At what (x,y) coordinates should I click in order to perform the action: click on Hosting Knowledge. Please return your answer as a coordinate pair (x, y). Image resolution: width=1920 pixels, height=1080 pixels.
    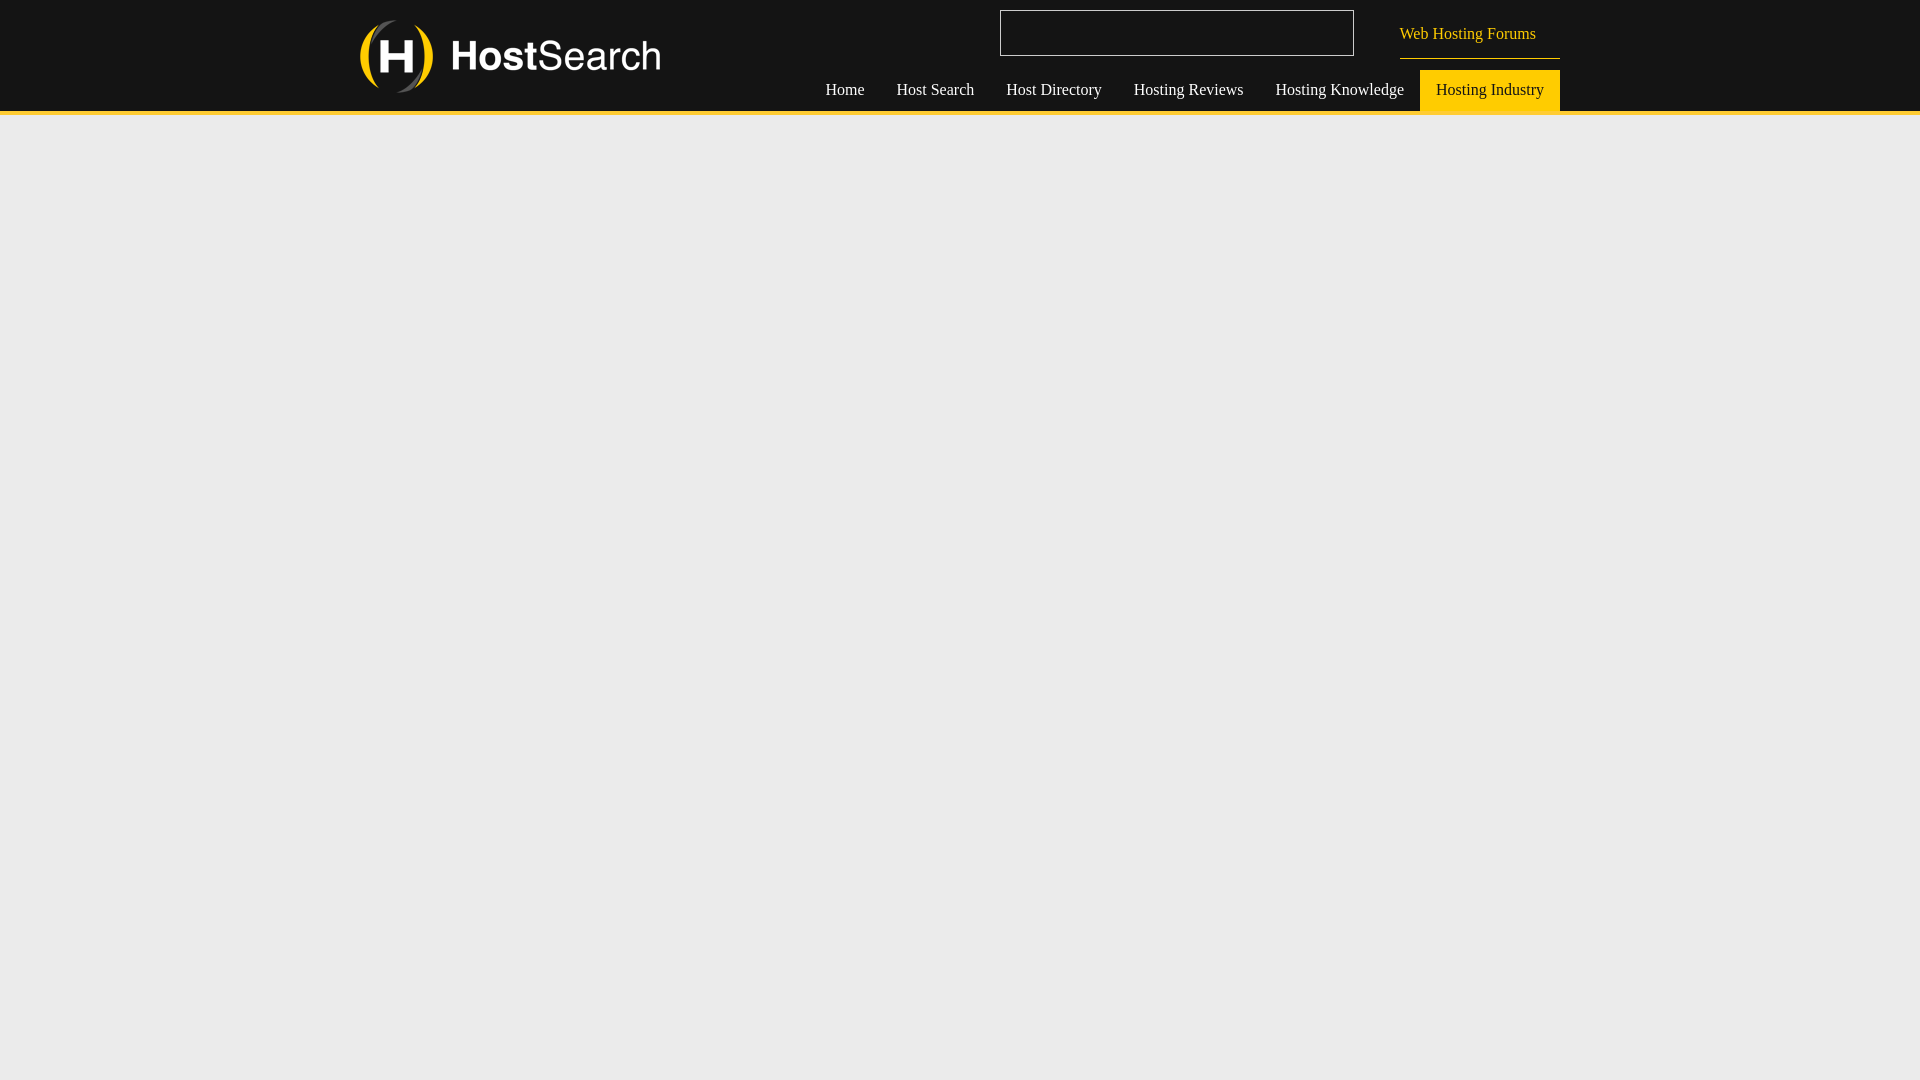
    Looking at the image, I should click on (1340, 90).